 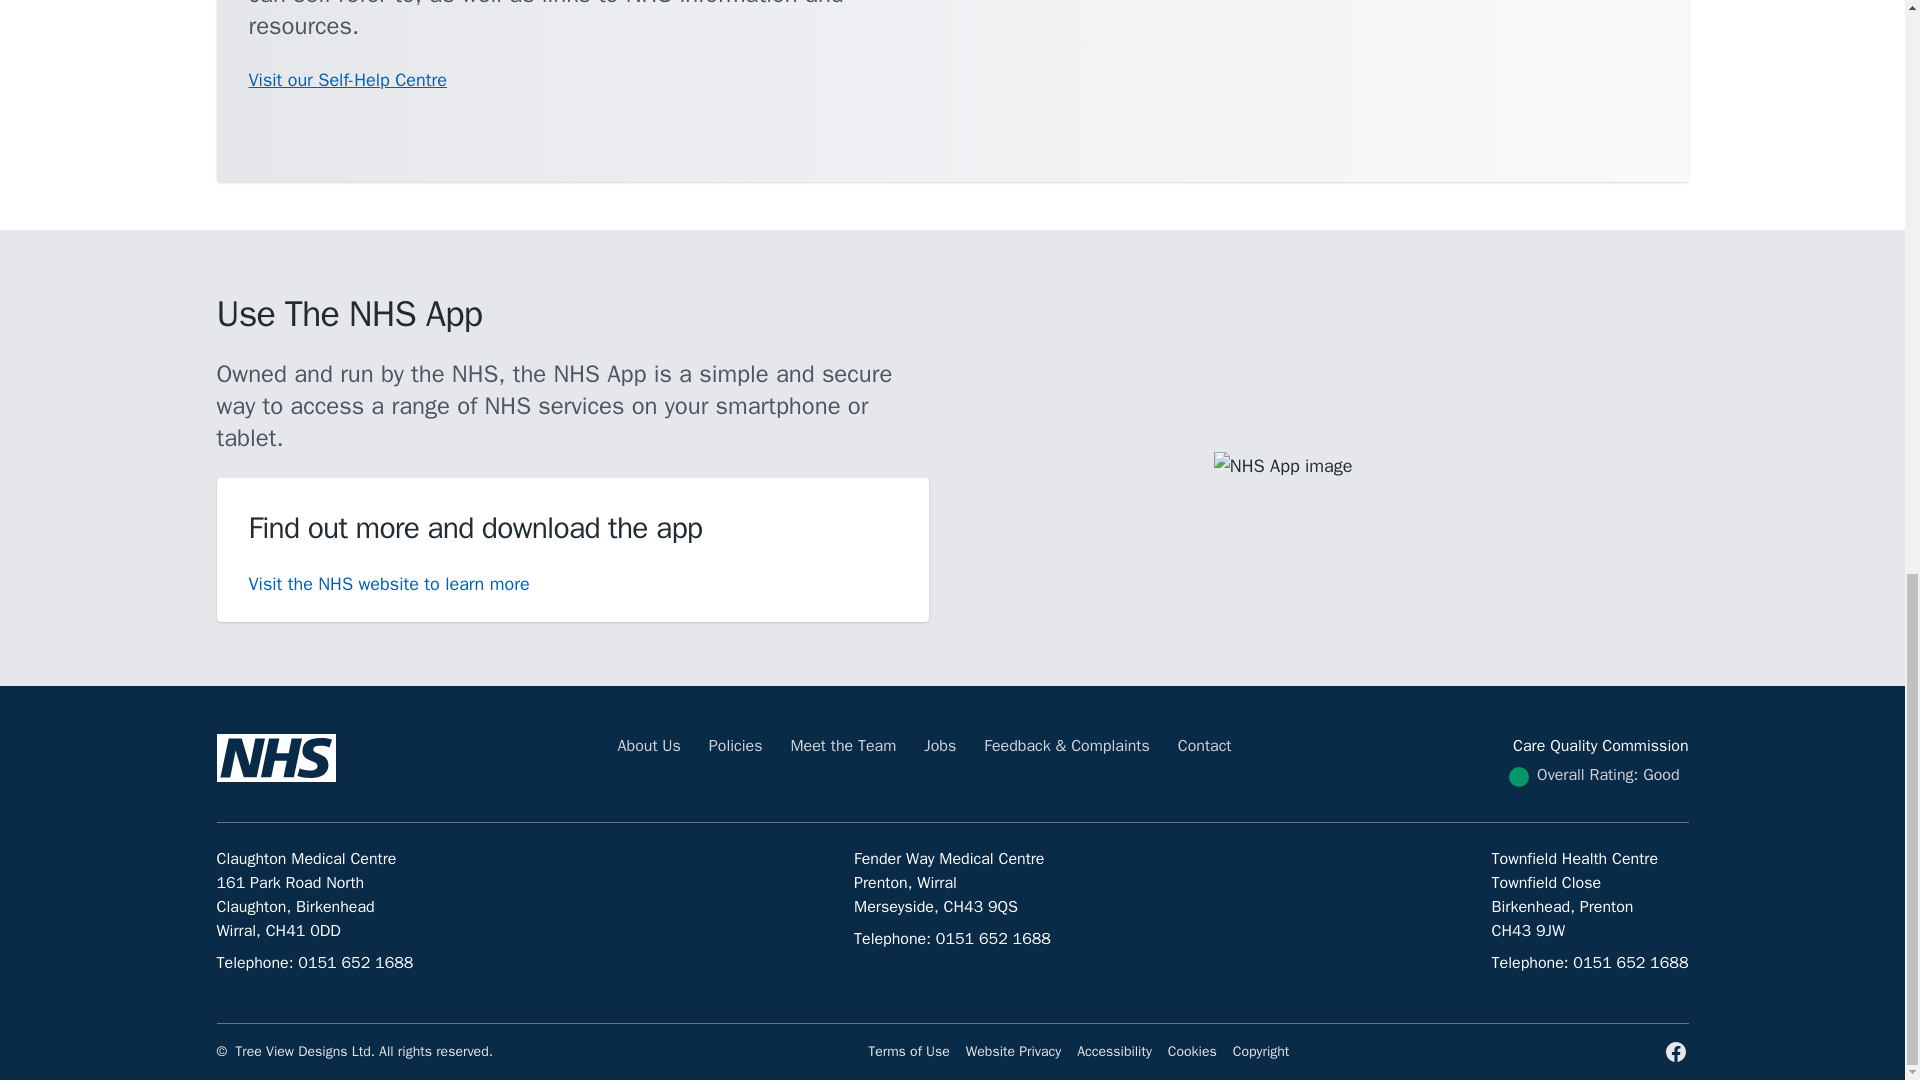 I want to click on Visit our Self-Help Centre, so click(x=346, y=80).